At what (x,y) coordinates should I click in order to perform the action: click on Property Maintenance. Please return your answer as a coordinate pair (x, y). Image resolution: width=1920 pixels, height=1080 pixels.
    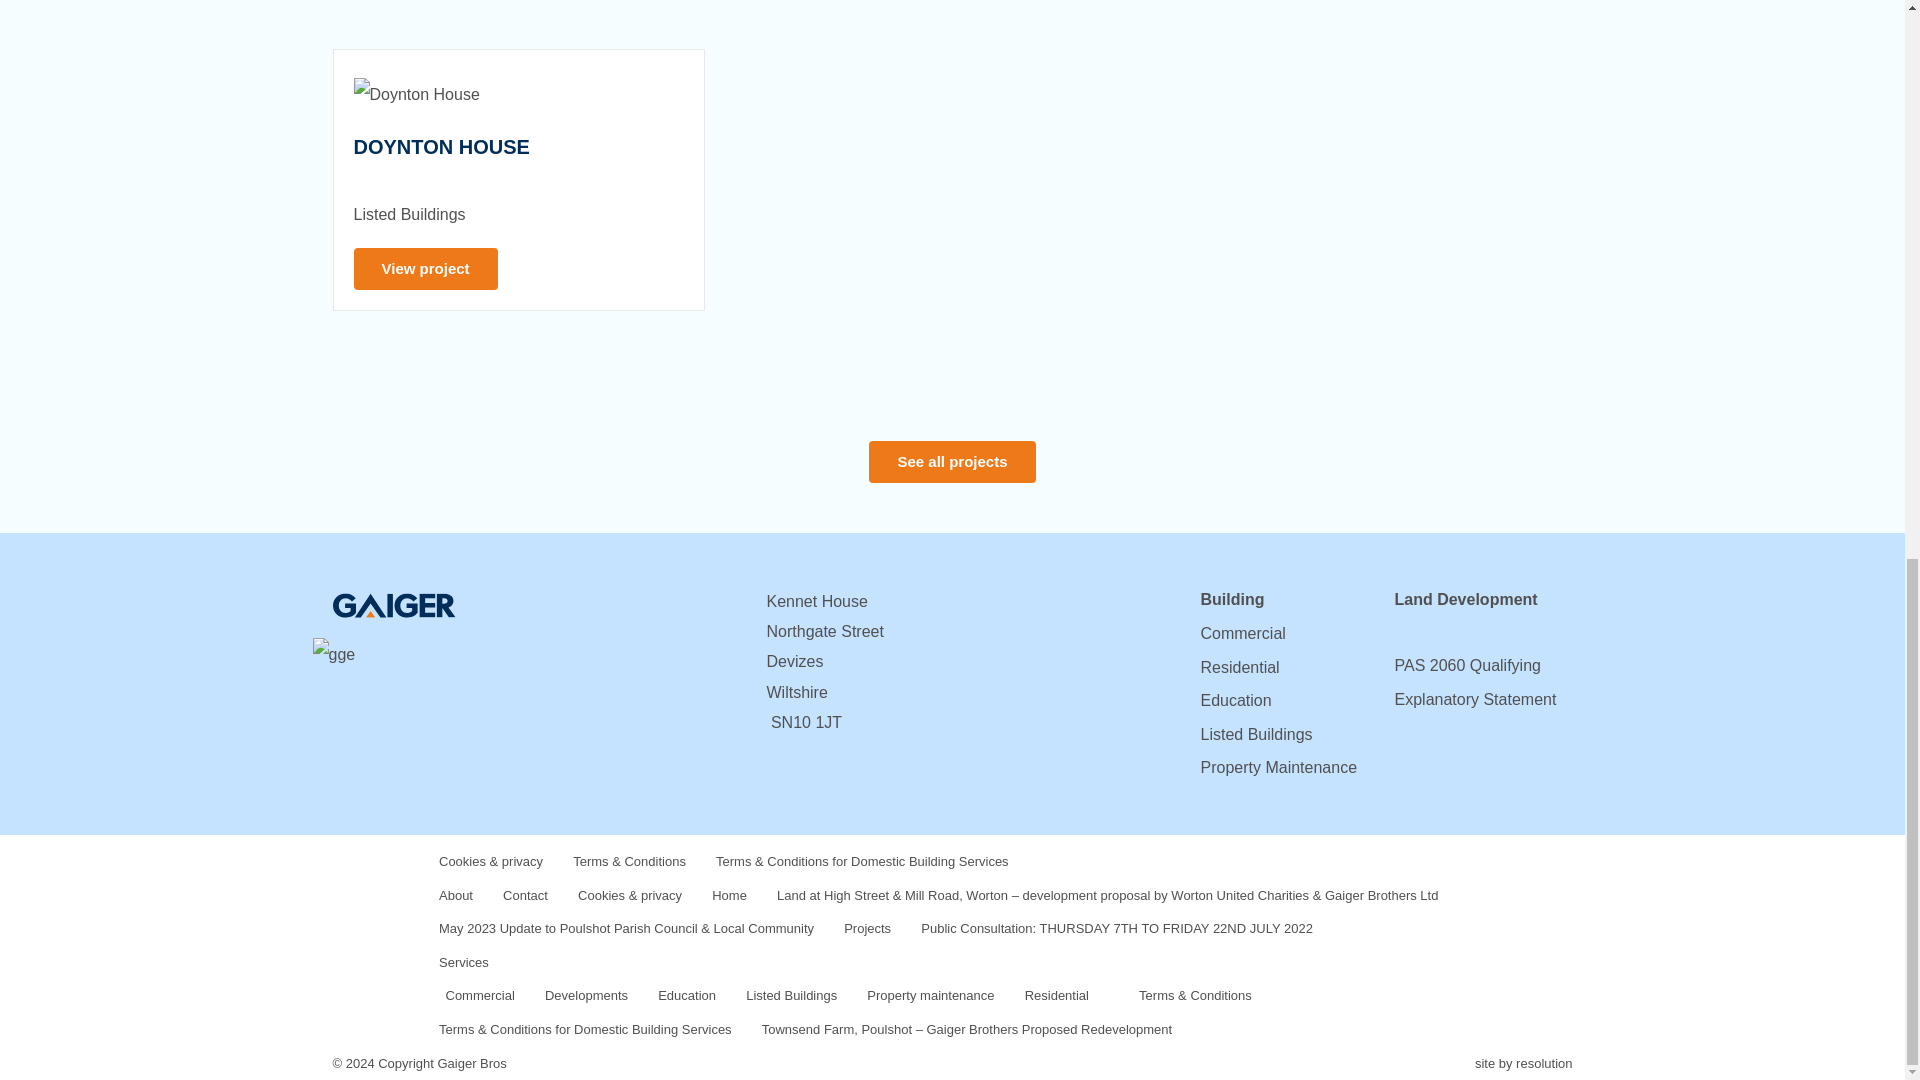
    Looking at the image, I should click on (1278, 768).